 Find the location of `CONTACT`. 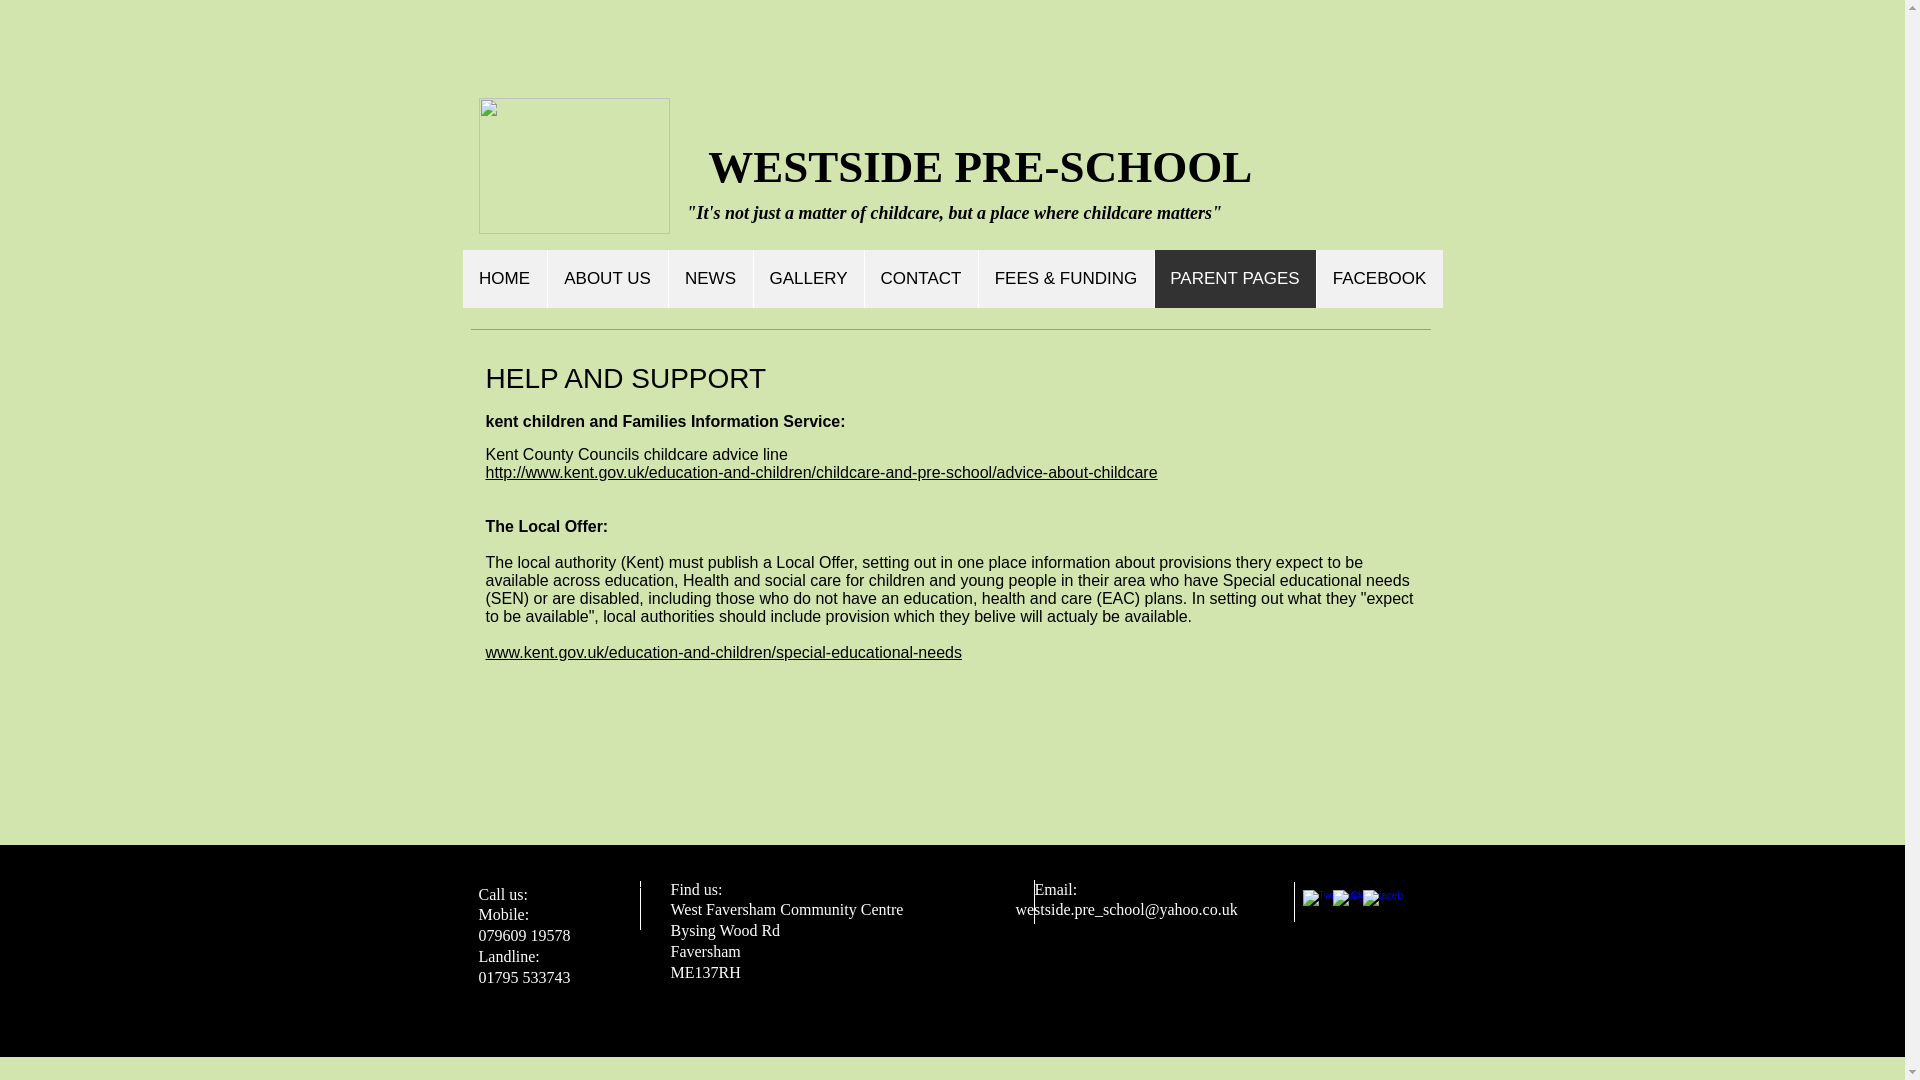

CONTACT is located at coordinates (920, 278).